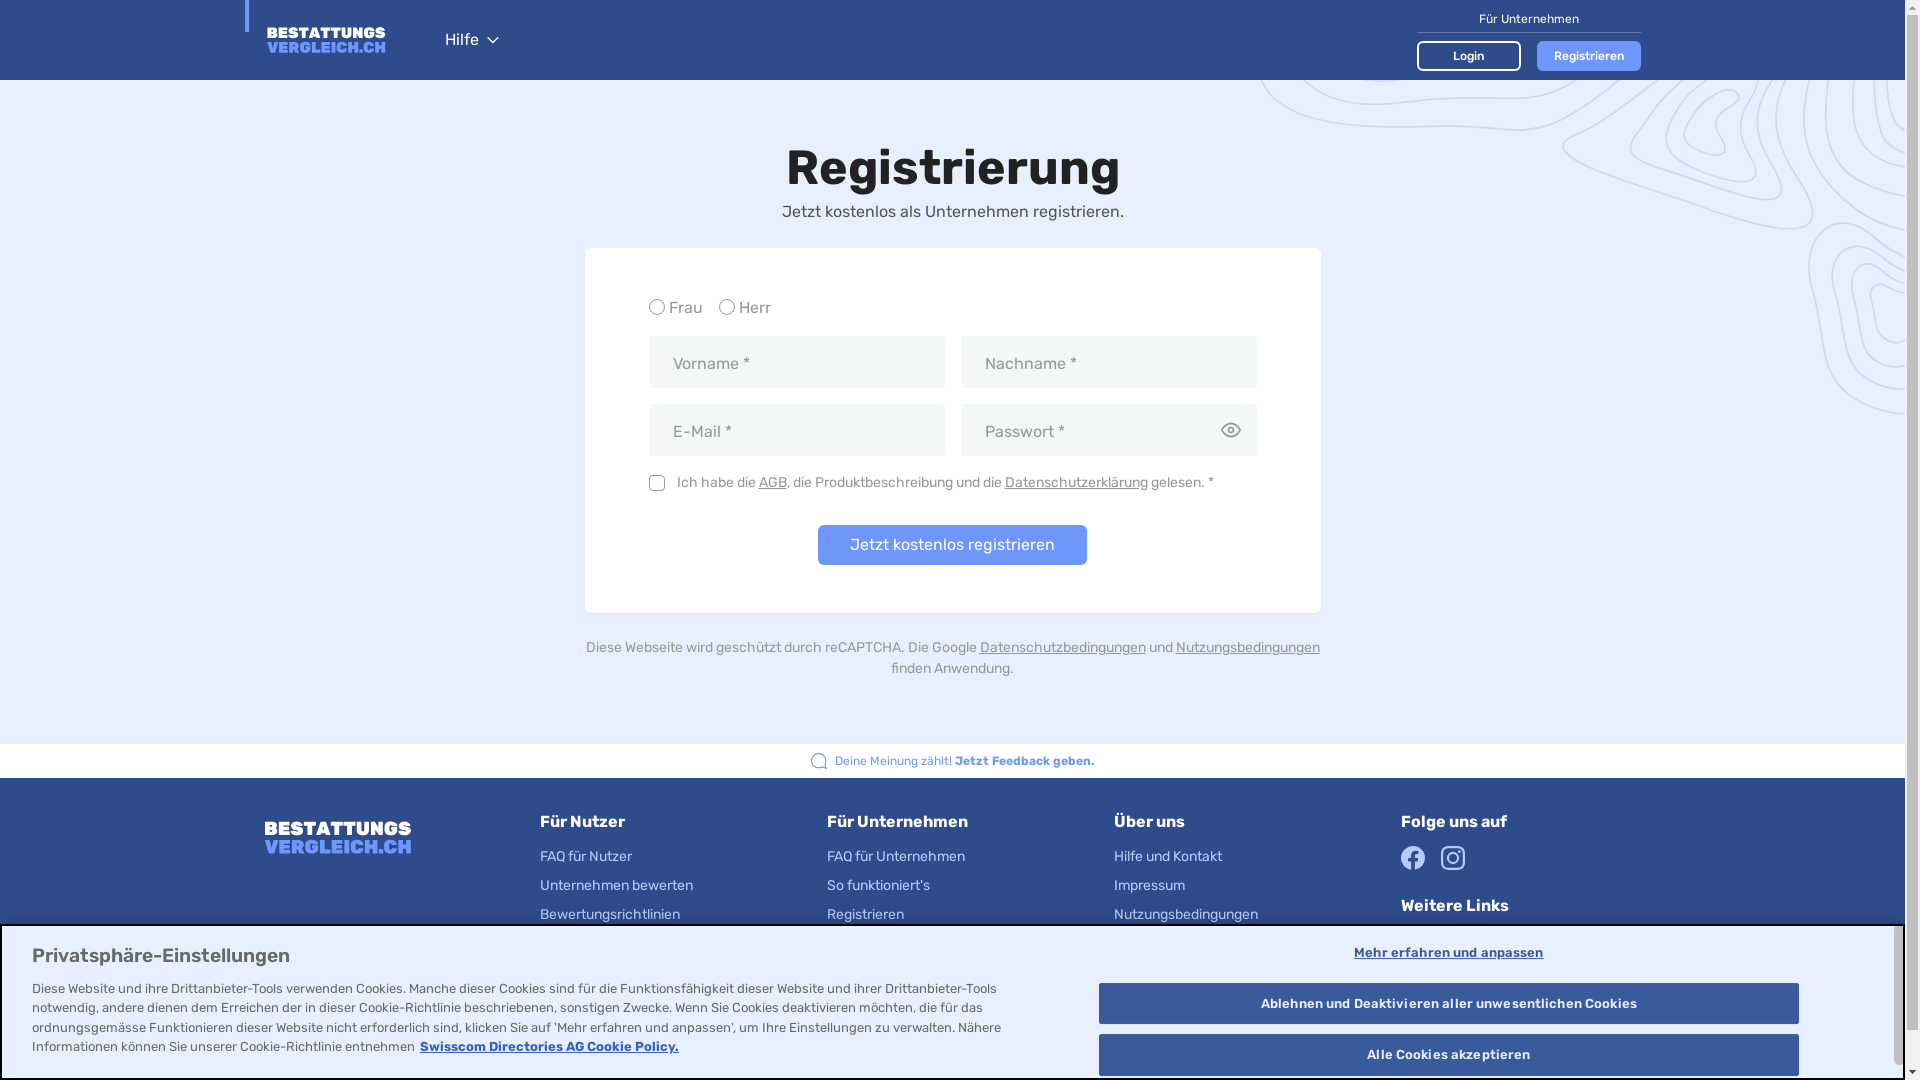  I want to click on Nutzungsbedingungen, so click(1248, 648).